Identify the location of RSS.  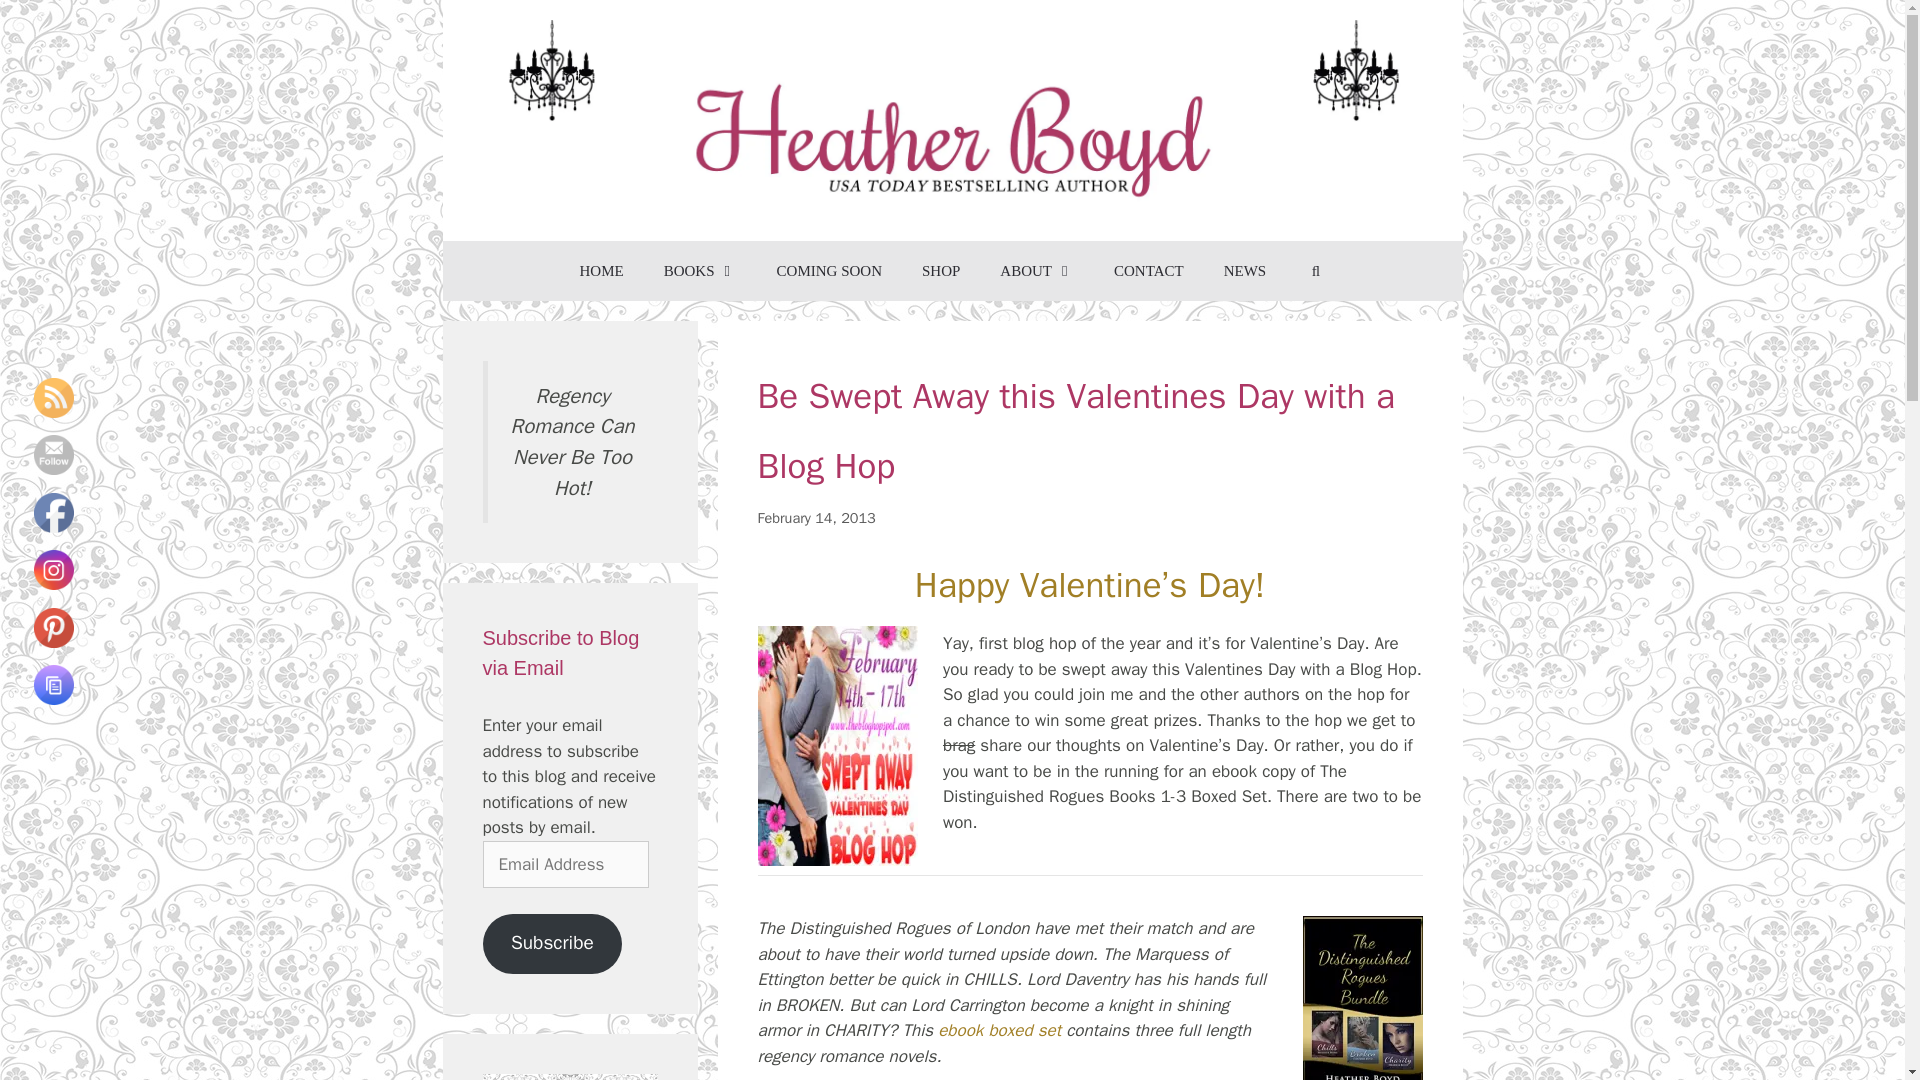
(54, 398).